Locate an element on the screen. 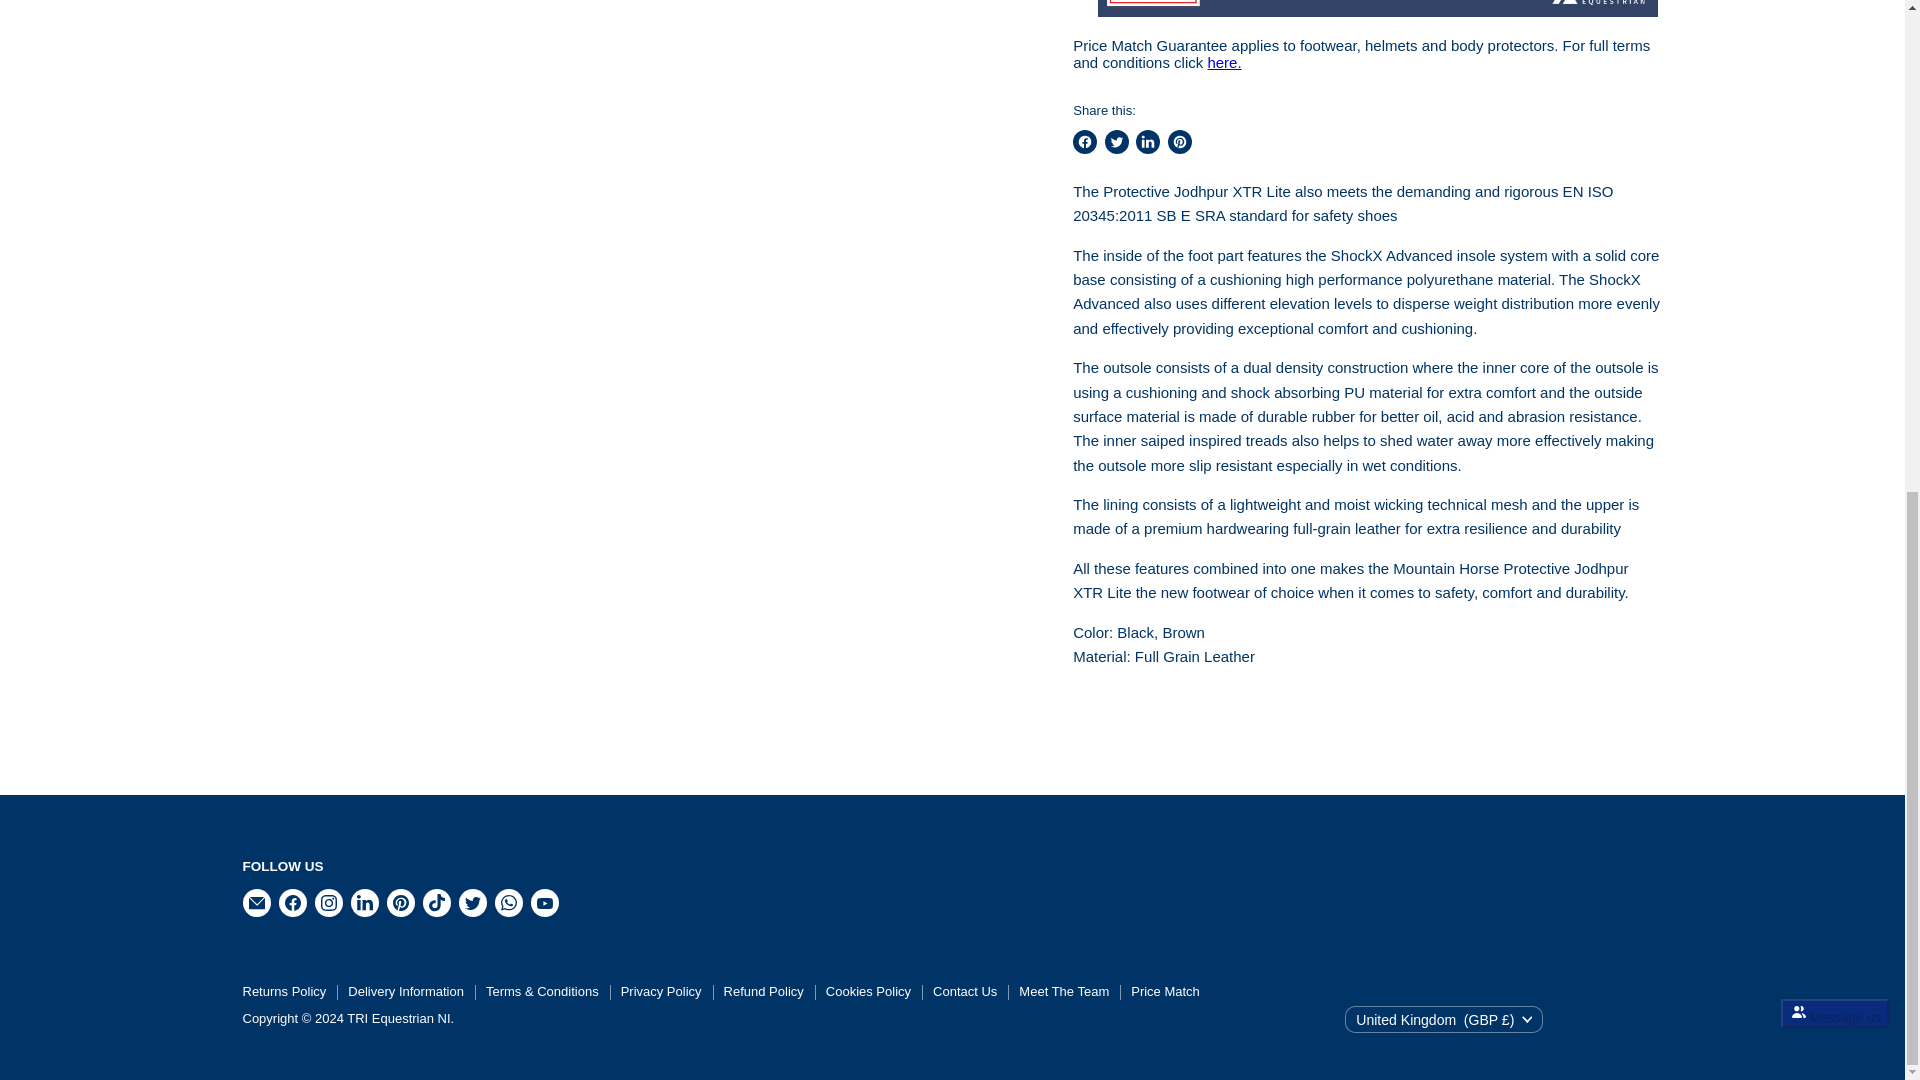 The height and width of the screenshot is (1080, 1920). Instagram is located at coordinates (327, 902).